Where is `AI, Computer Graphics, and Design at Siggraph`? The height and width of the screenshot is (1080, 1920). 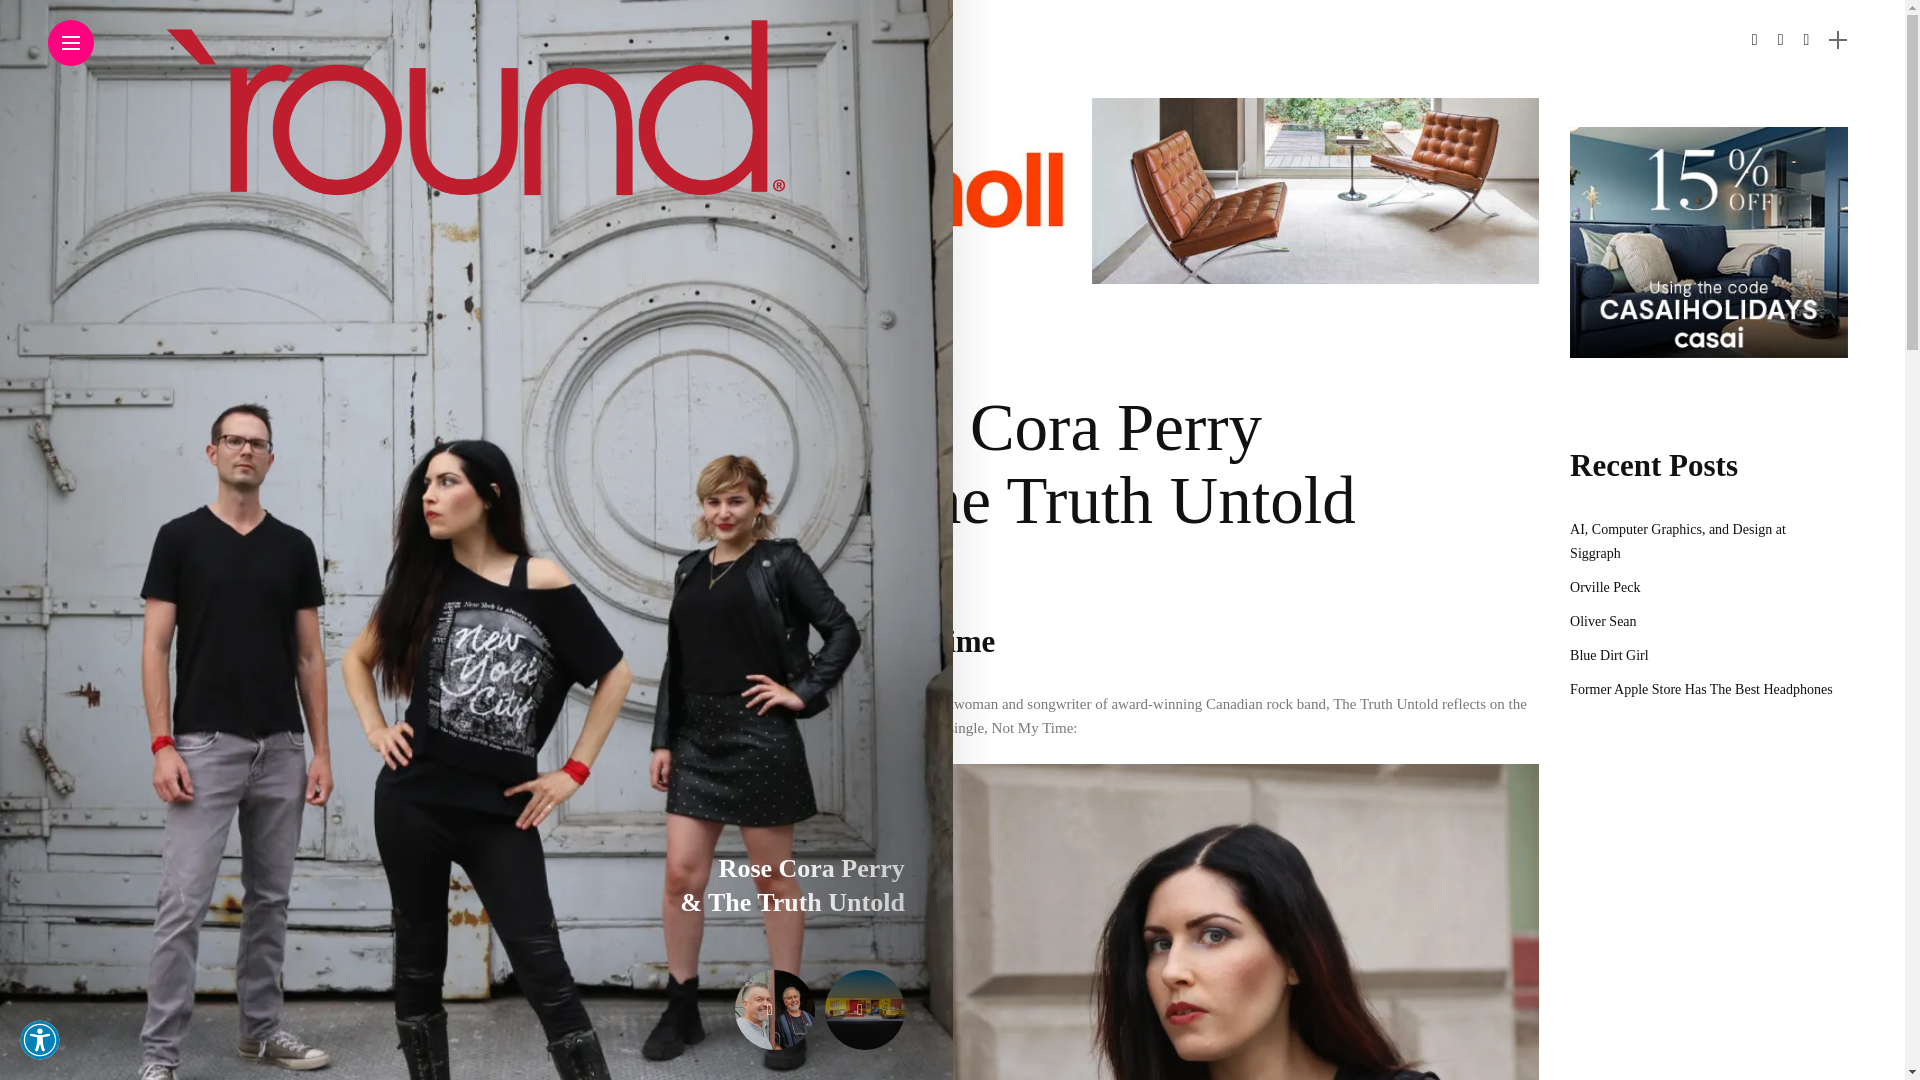 AI, Computer Graphics, and Design at Siggraph is located at coordinates (1678, 540).